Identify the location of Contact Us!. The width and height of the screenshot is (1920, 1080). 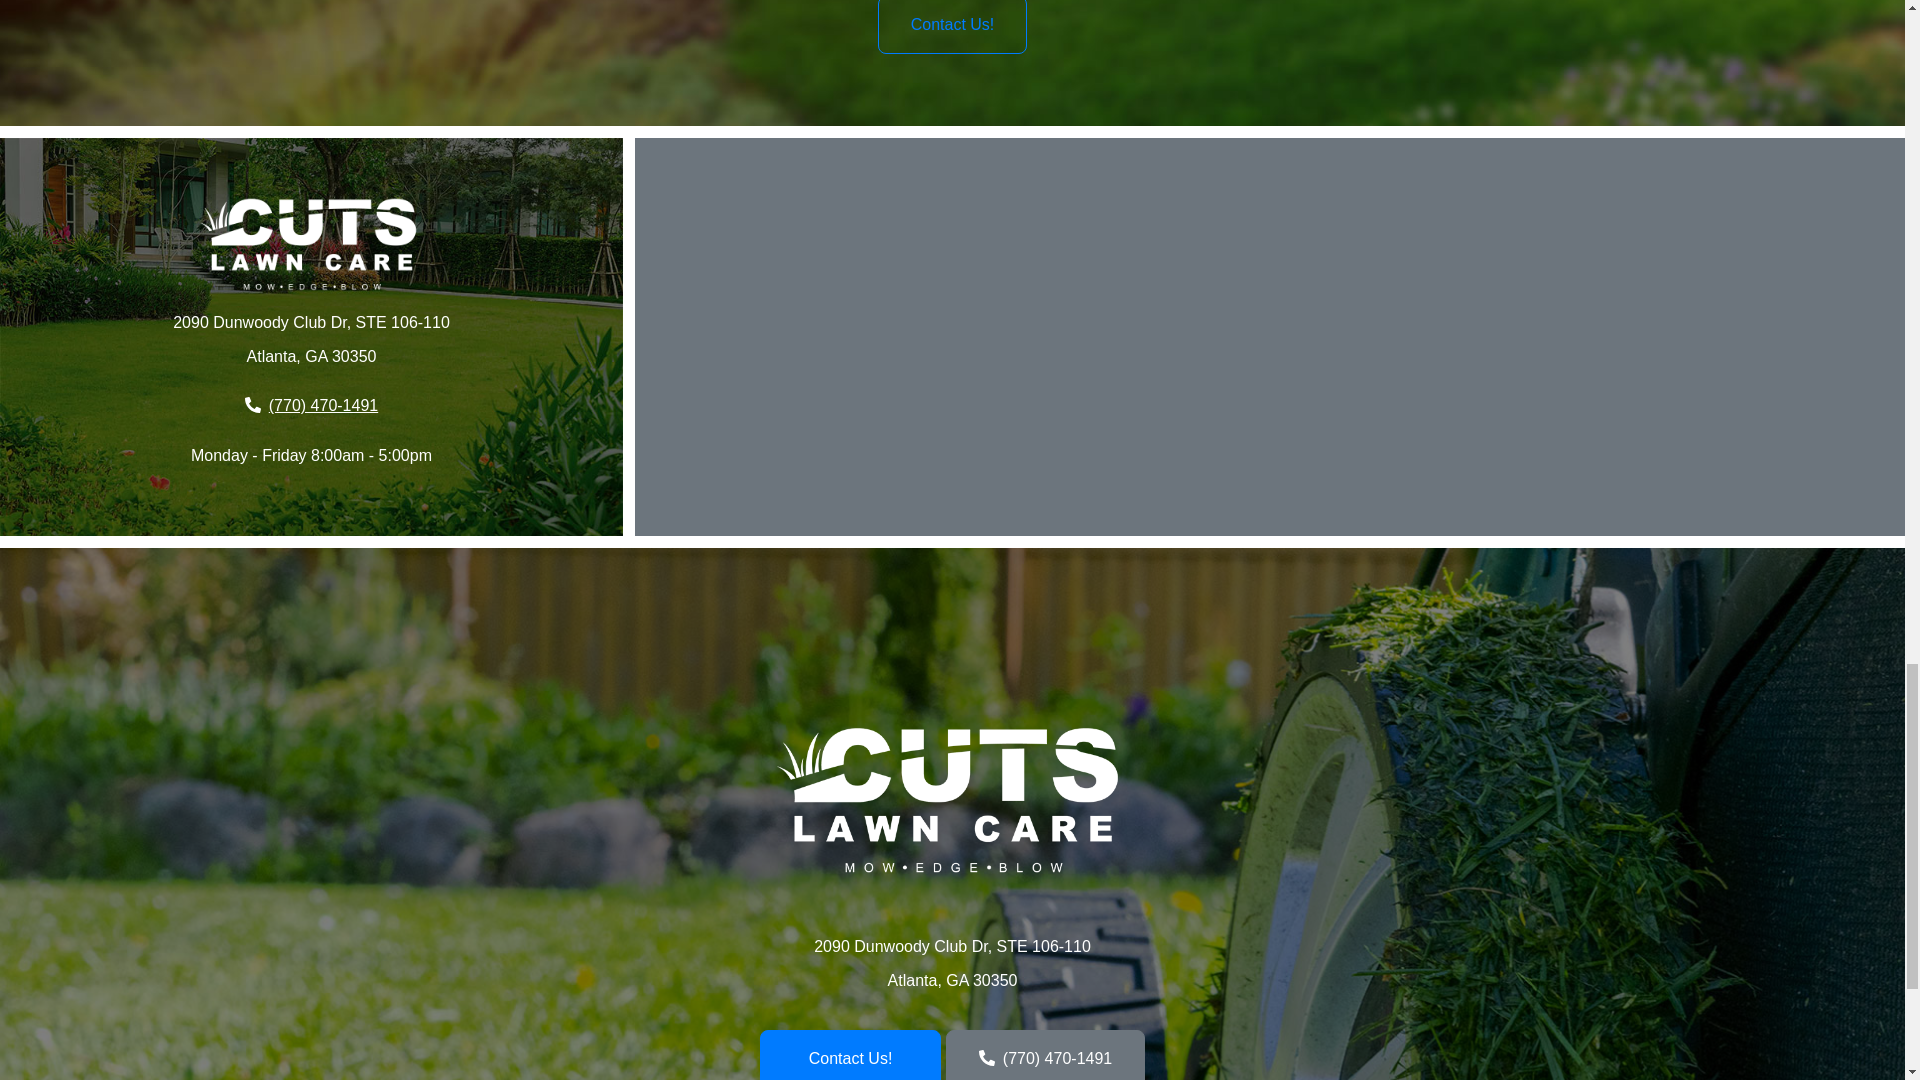
(851, 1055).